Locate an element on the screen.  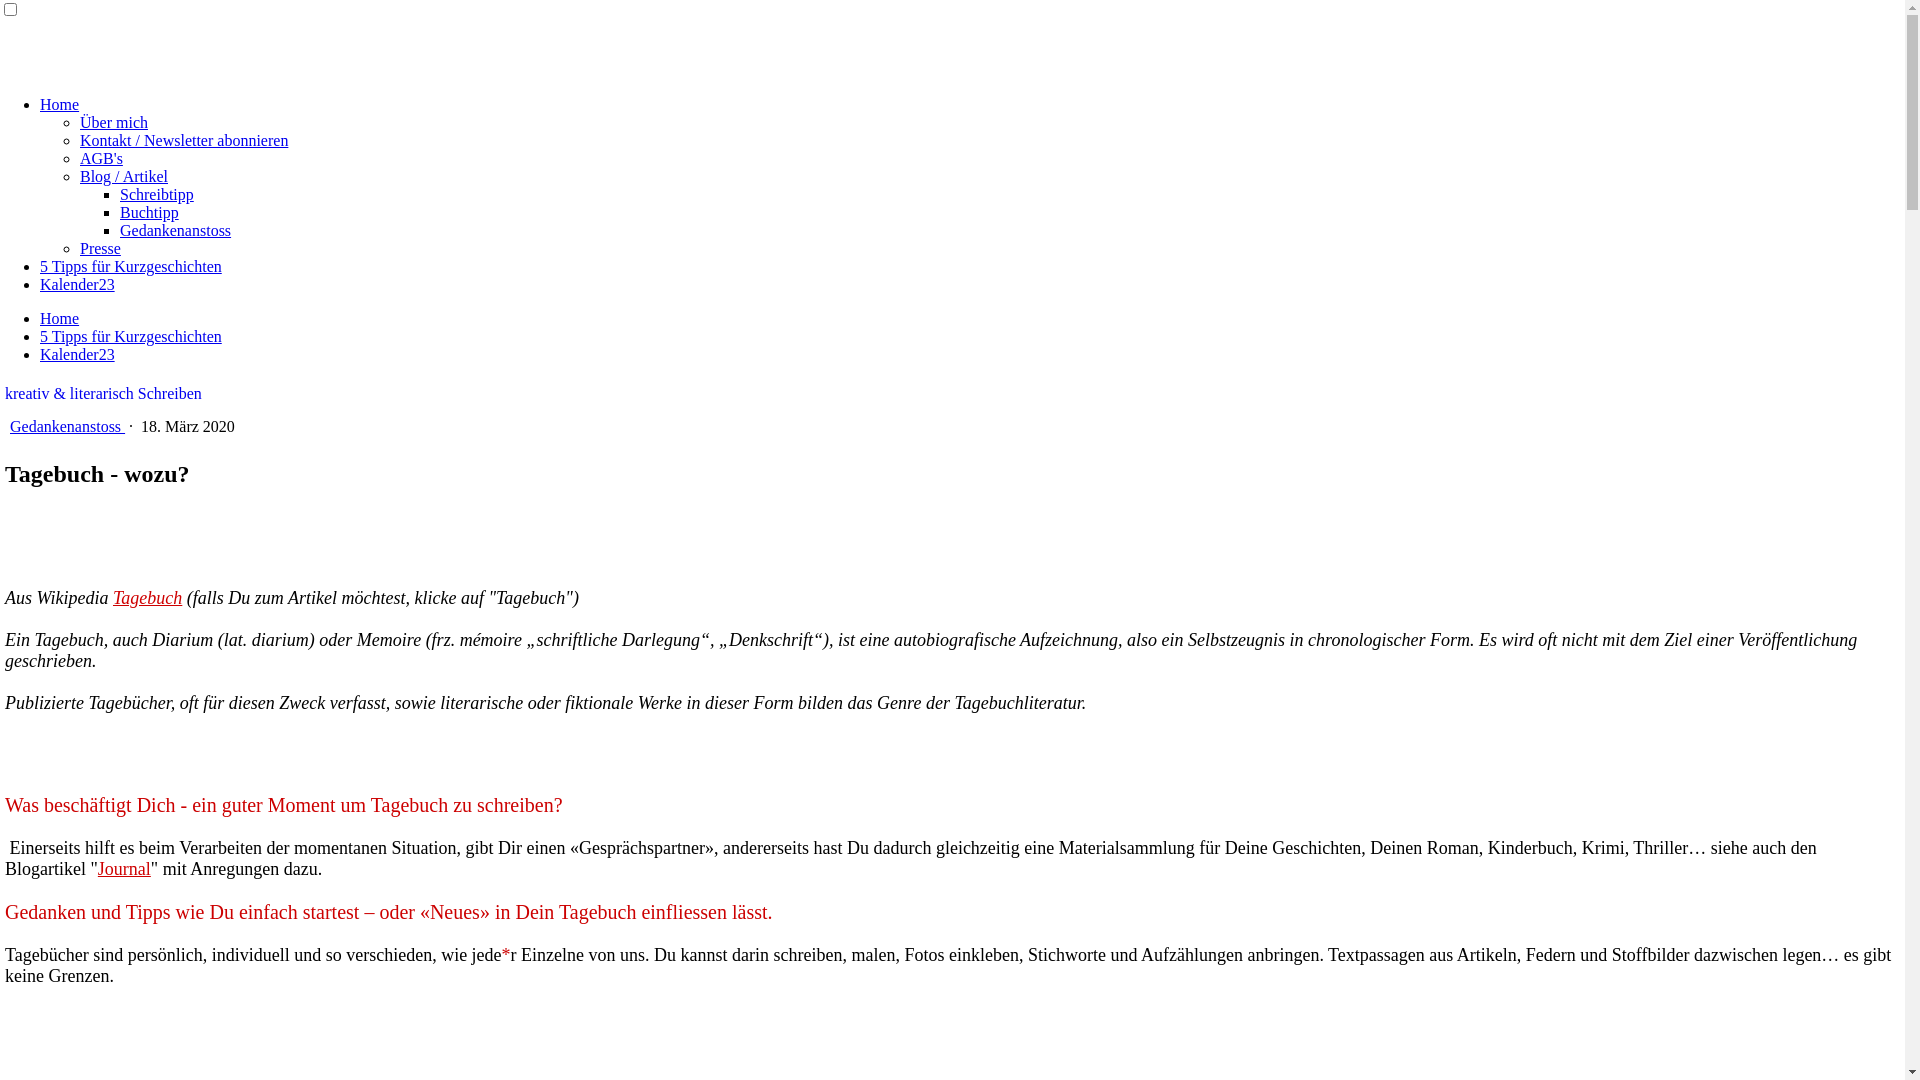
Buchtipp is located at coordinates (150, 212).